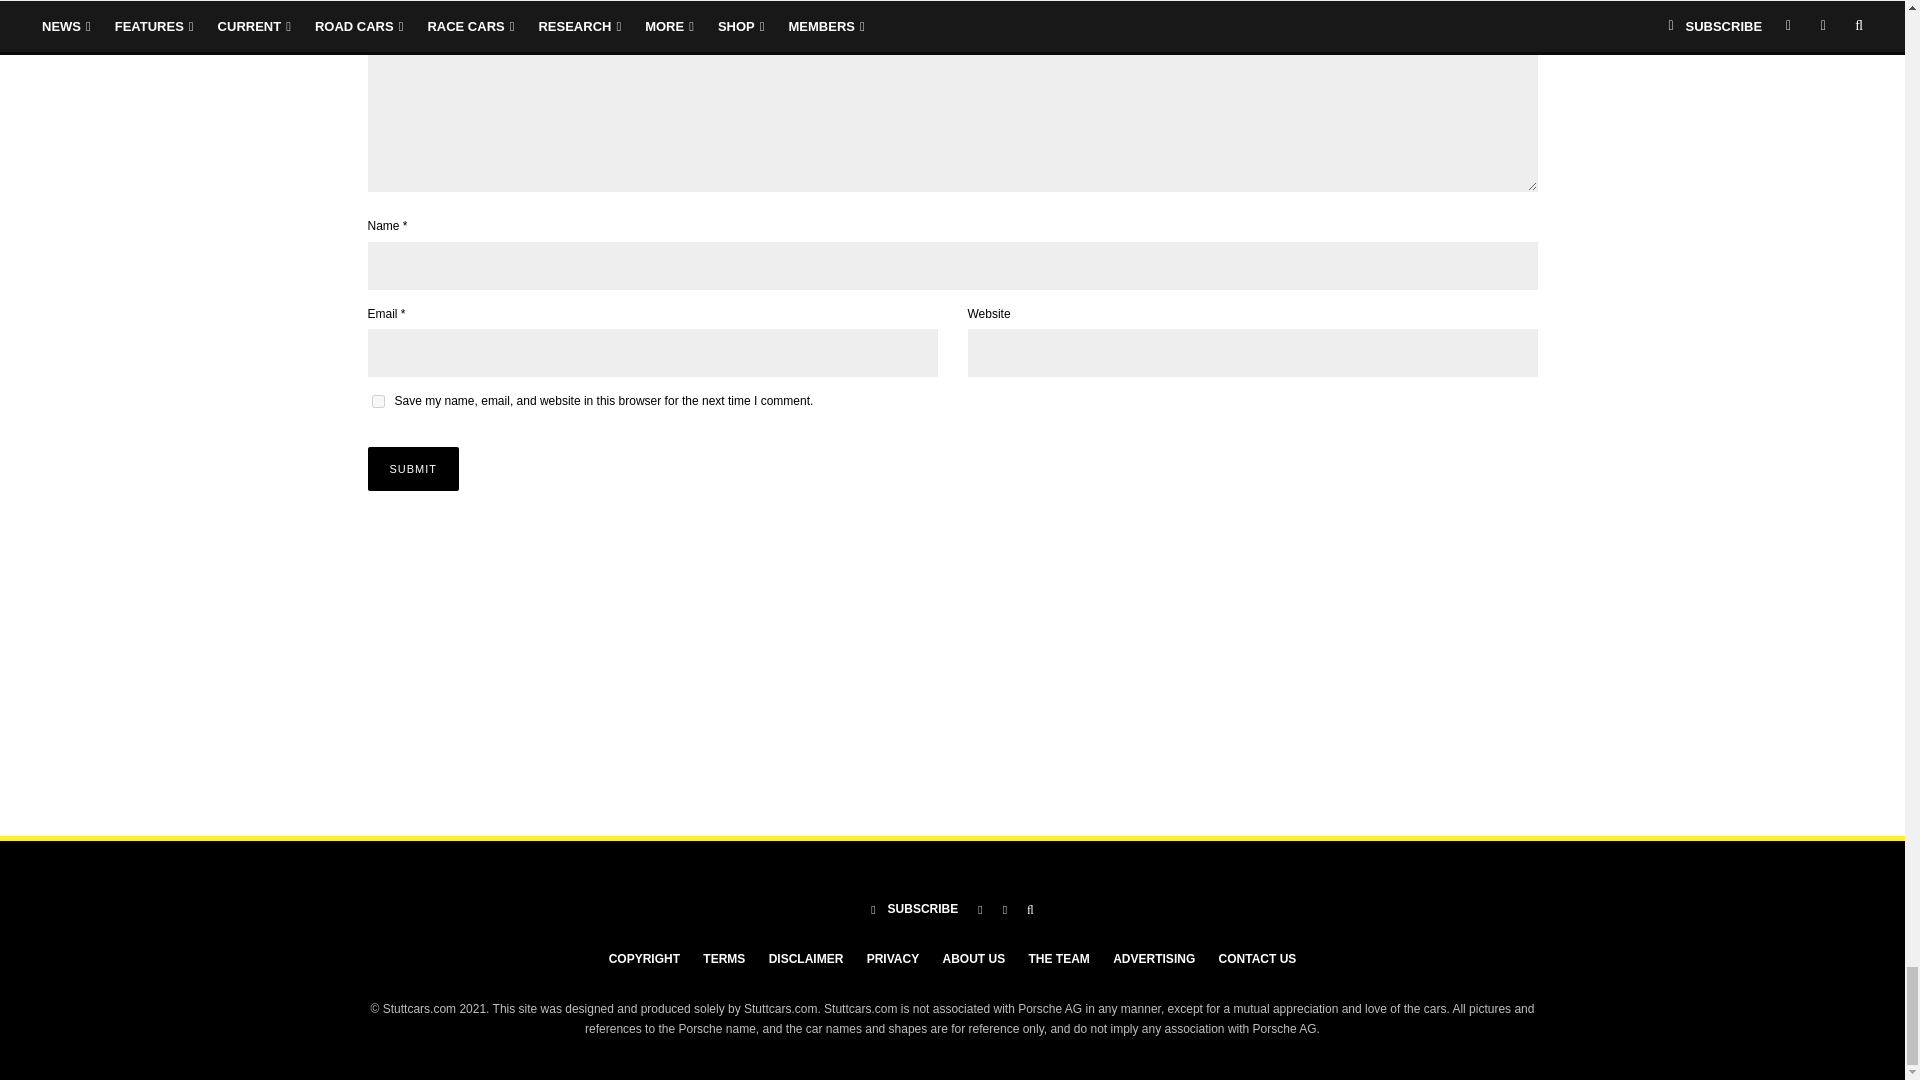 This screenshot has height=1080, width=1920. I want to click on Submit, so click(414, 469).